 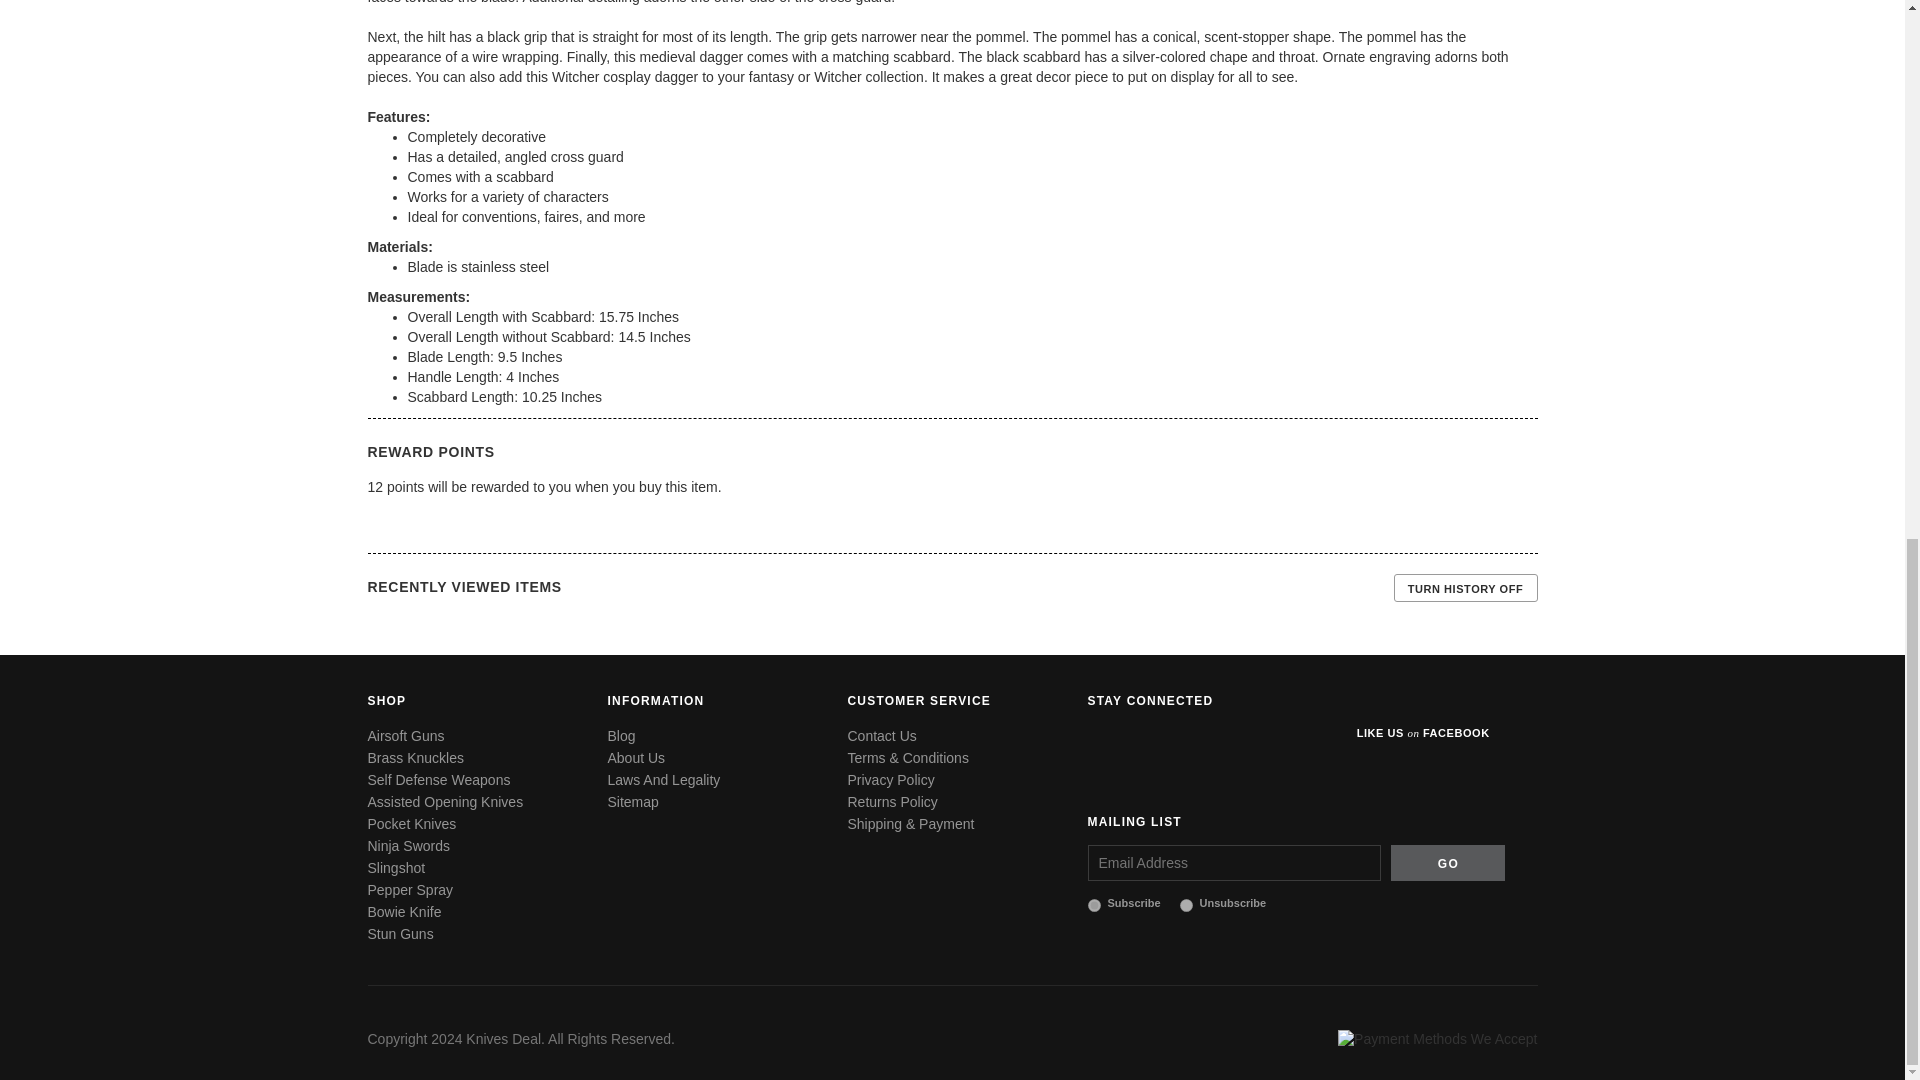 I want to click on Follow Us on Pinterest, so click(x=1202, y=744).